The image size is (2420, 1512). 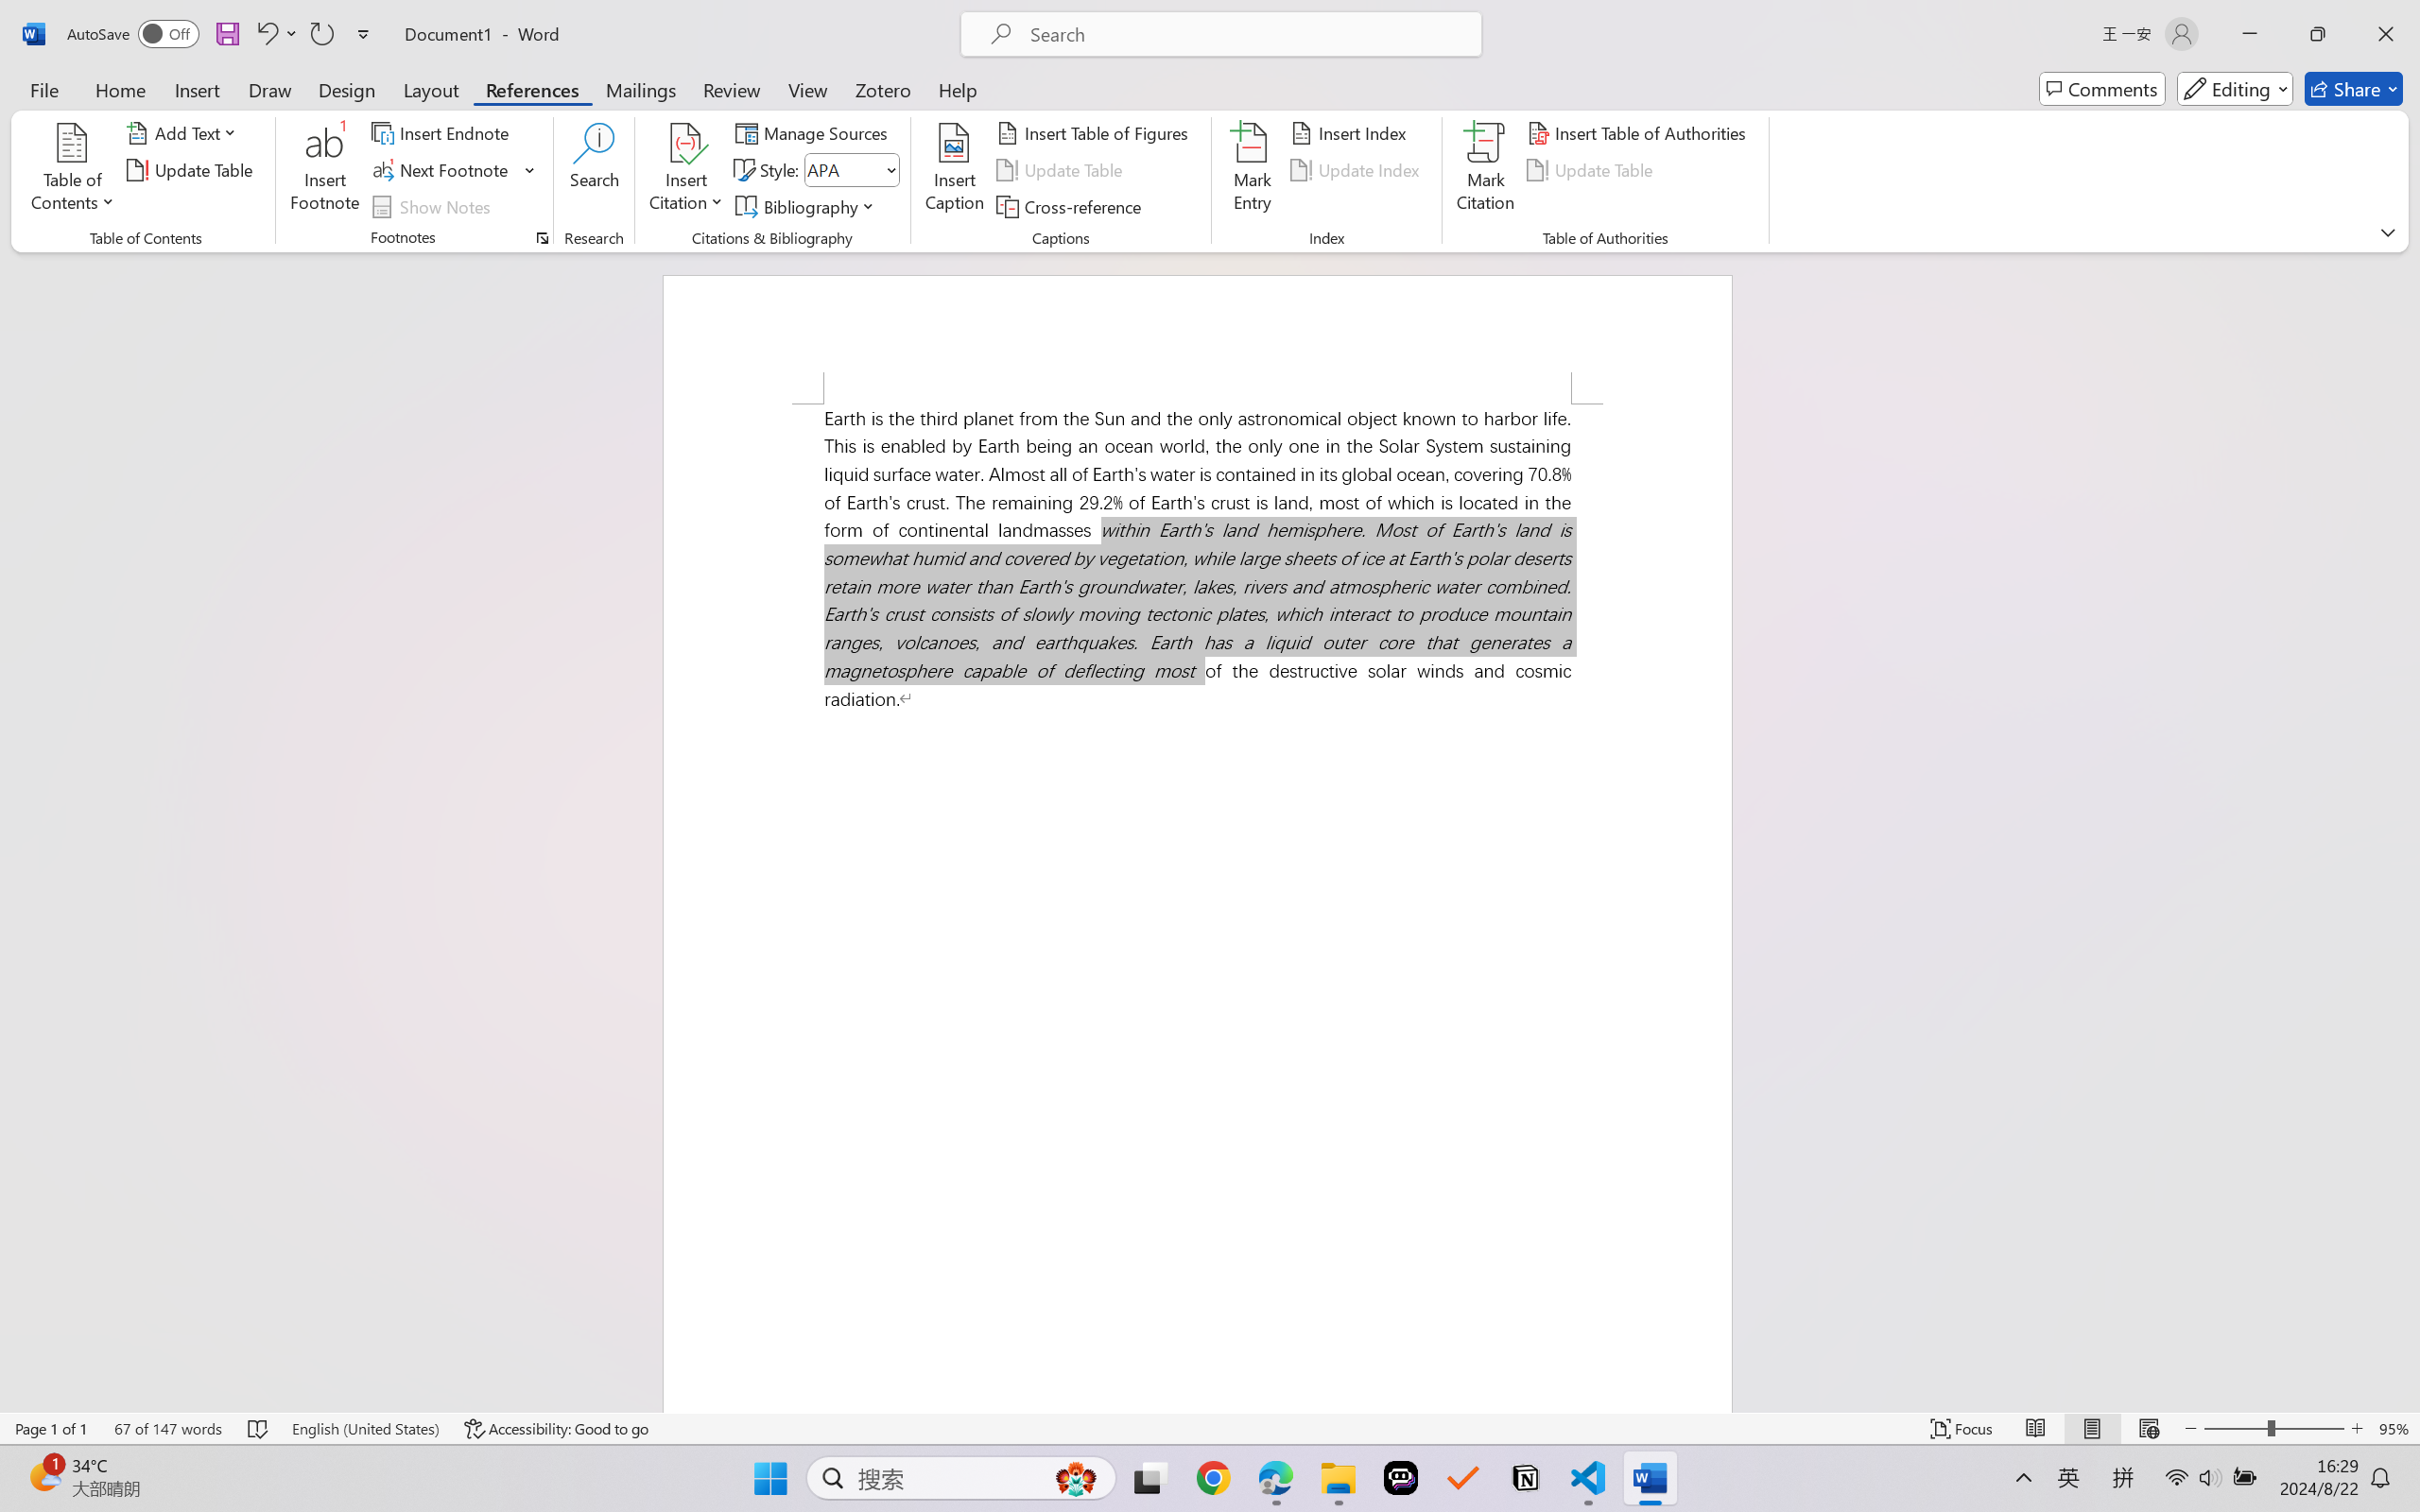 What do you see at coordinates (1072, 206) in the screenshot?
I see `Cross-reference...` at bounding box center [1072, 206].